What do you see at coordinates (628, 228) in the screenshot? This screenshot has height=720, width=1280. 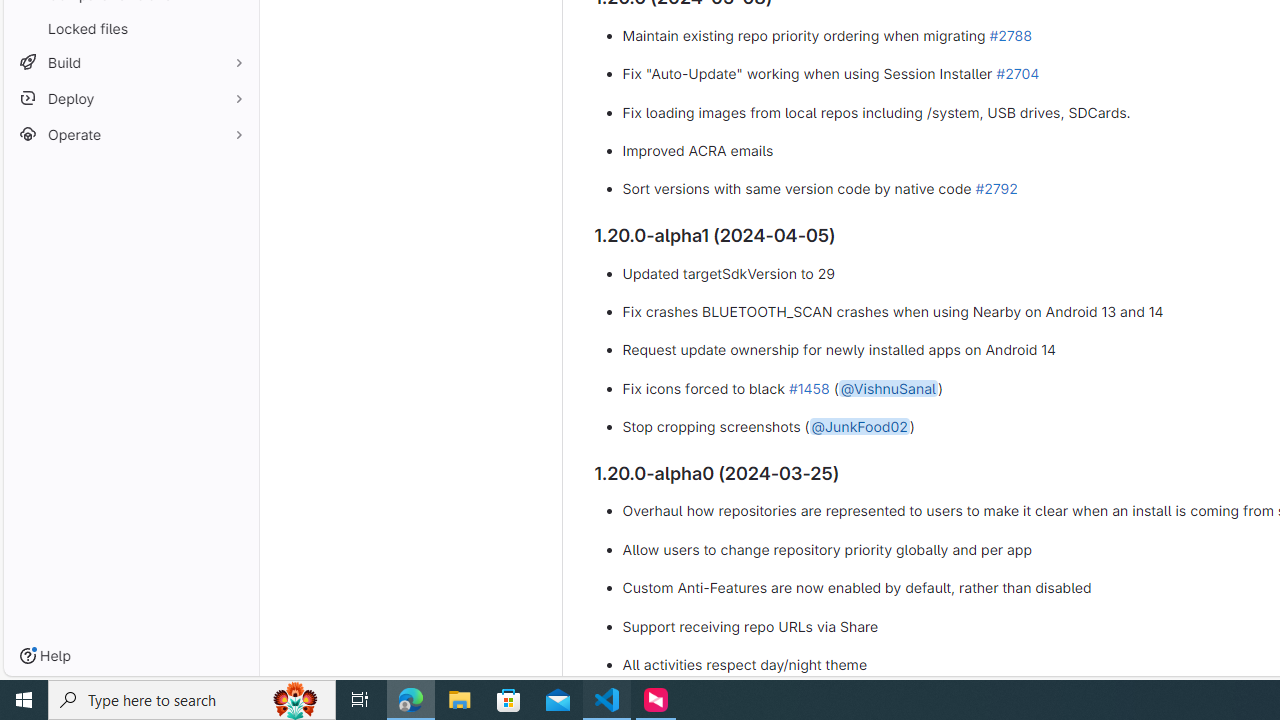 I see `Terminal (Ctrl+`)` at bounding box center [628, 228].